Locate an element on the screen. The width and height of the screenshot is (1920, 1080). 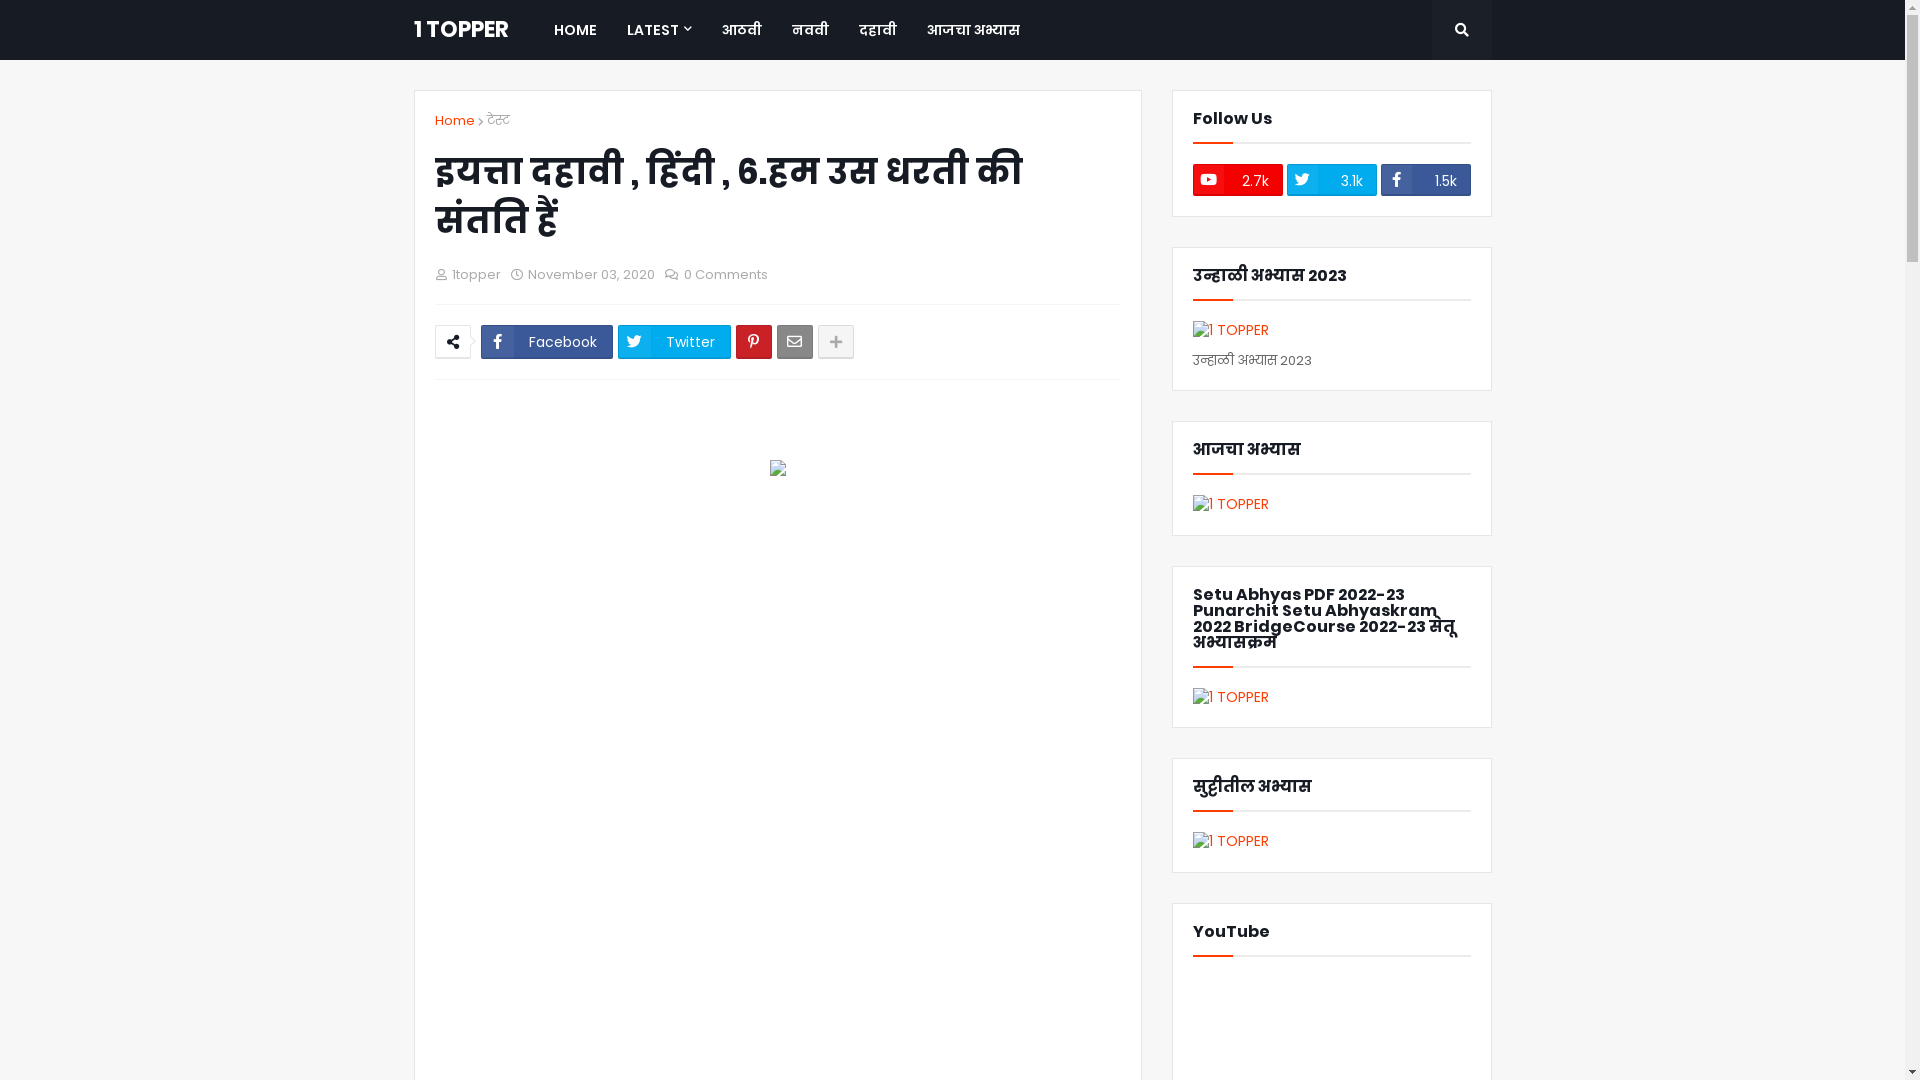
0 Comments is located at coordinates (726, 274).